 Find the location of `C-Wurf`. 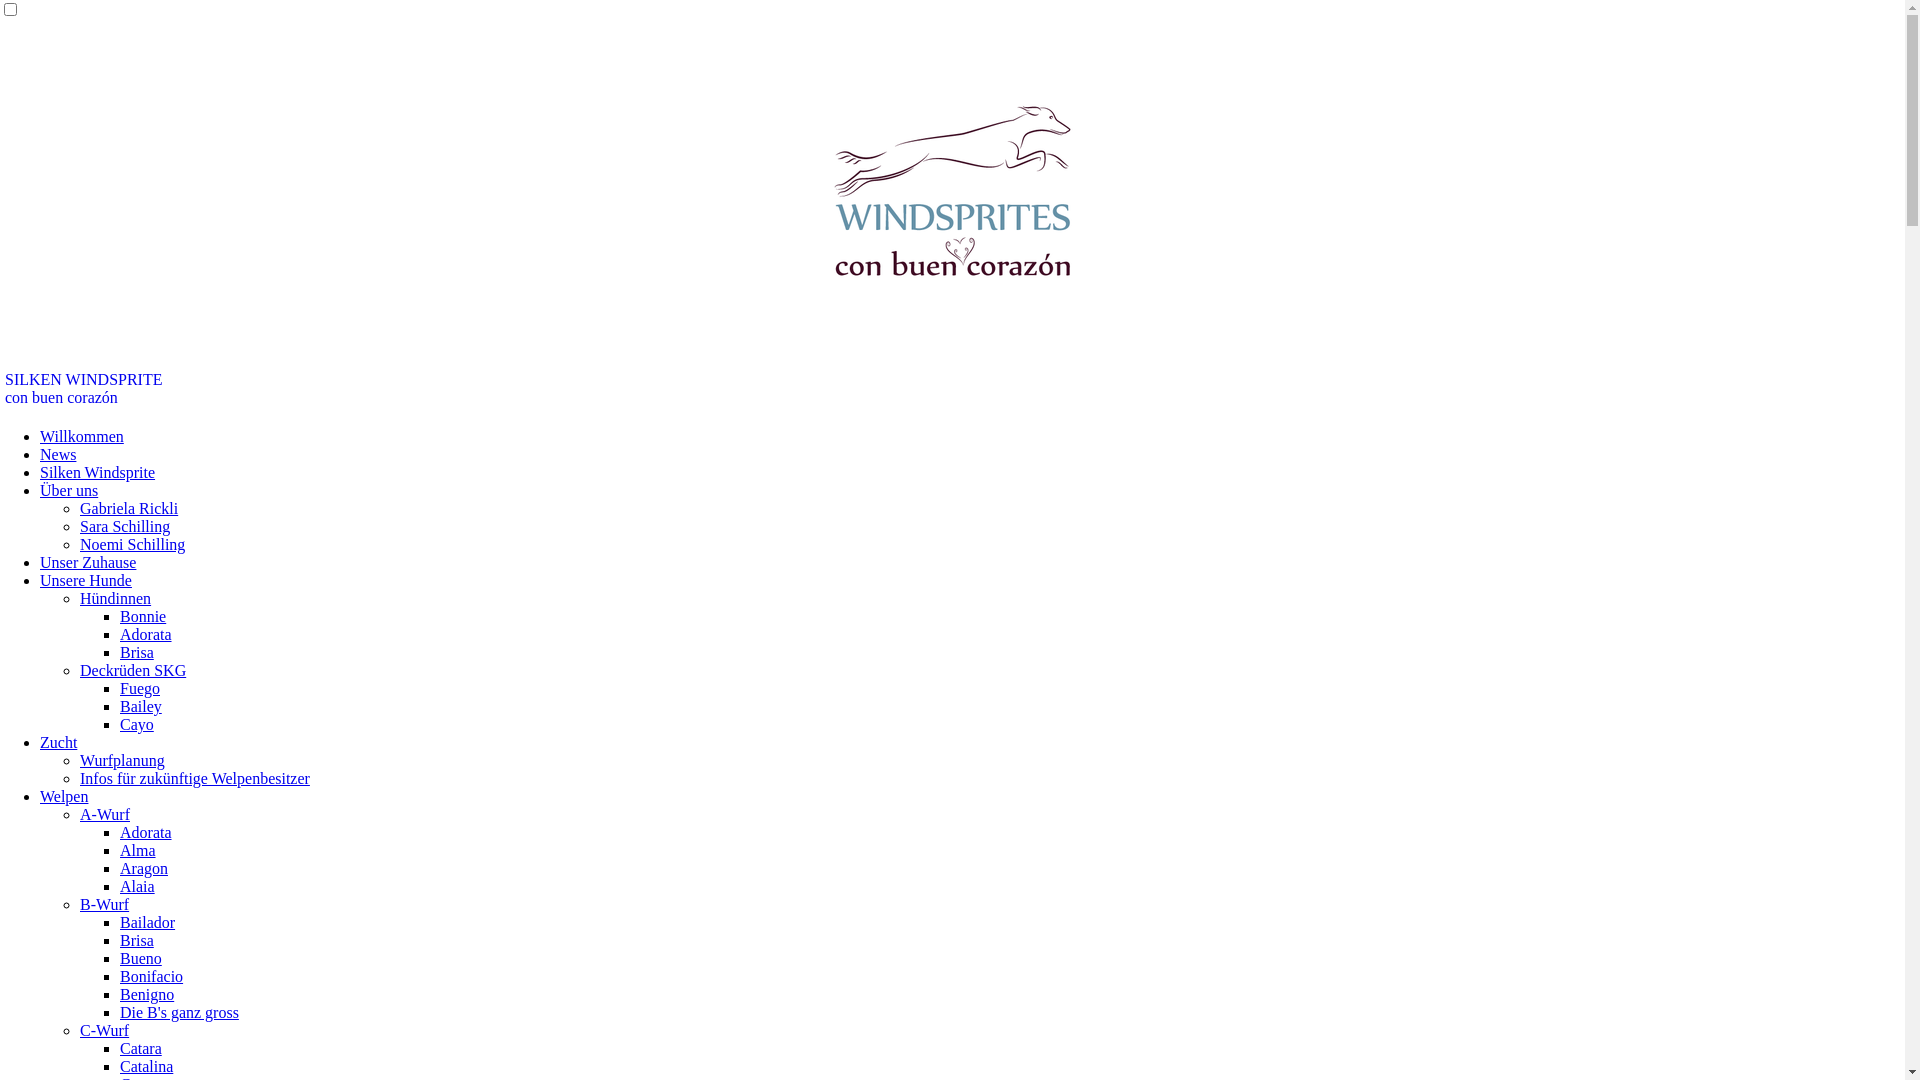

C-Wurf is located at coordinates (104, 1030).